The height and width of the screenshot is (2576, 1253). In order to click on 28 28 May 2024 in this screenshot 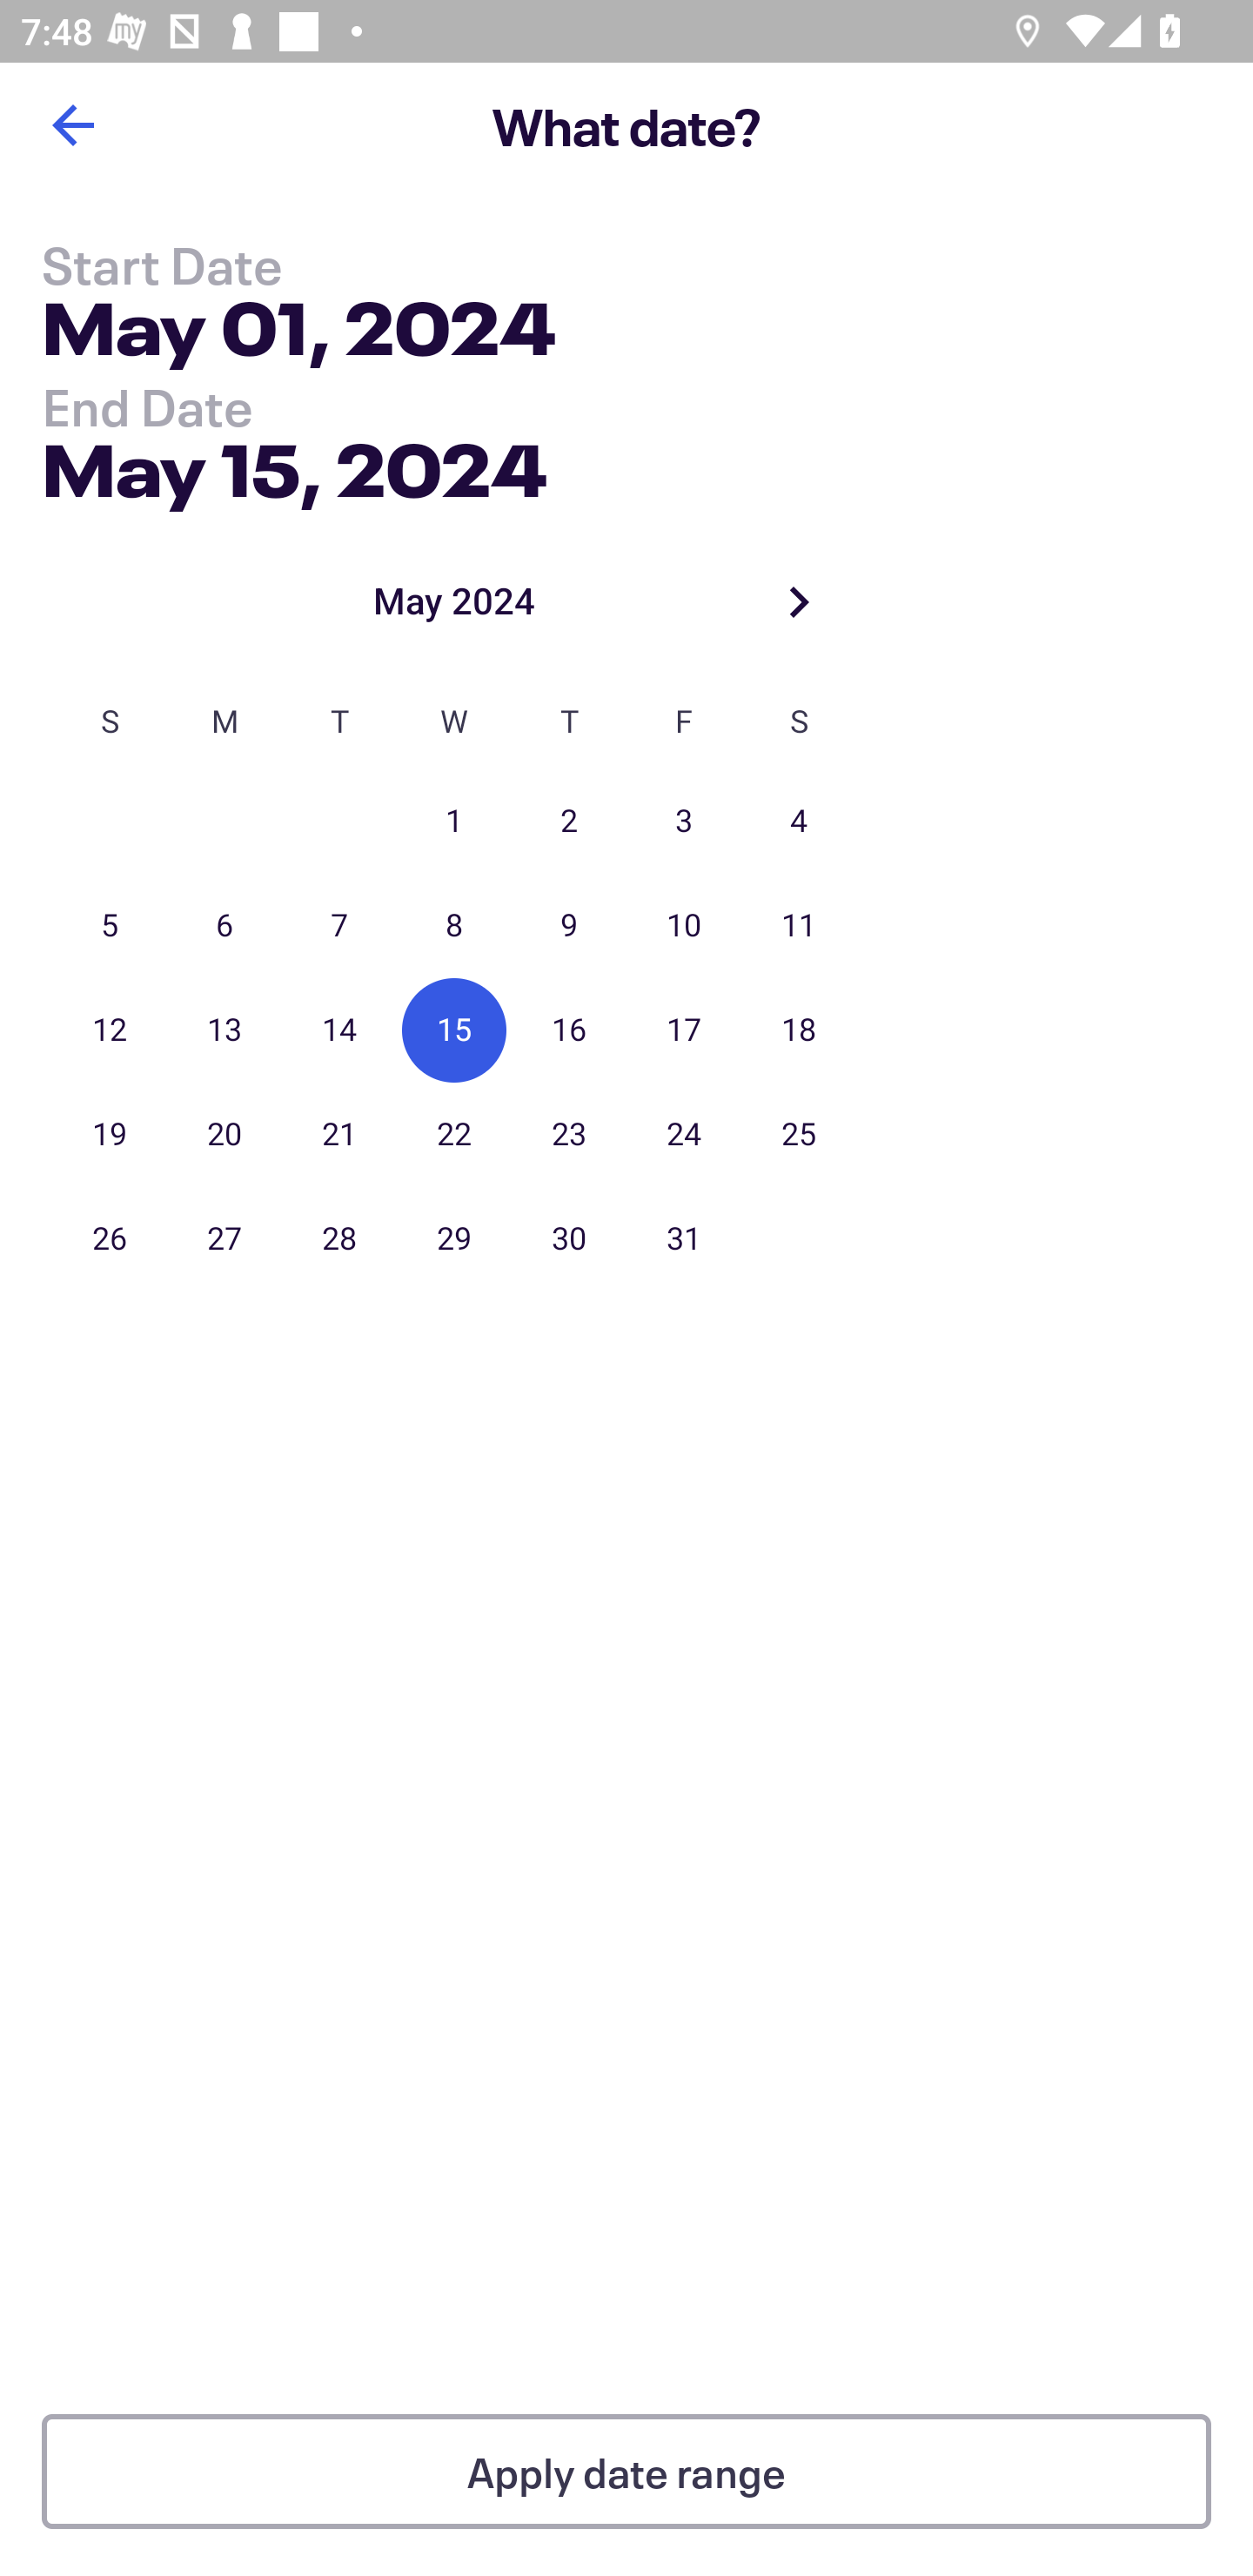, I will do `click(339, 1238)`.